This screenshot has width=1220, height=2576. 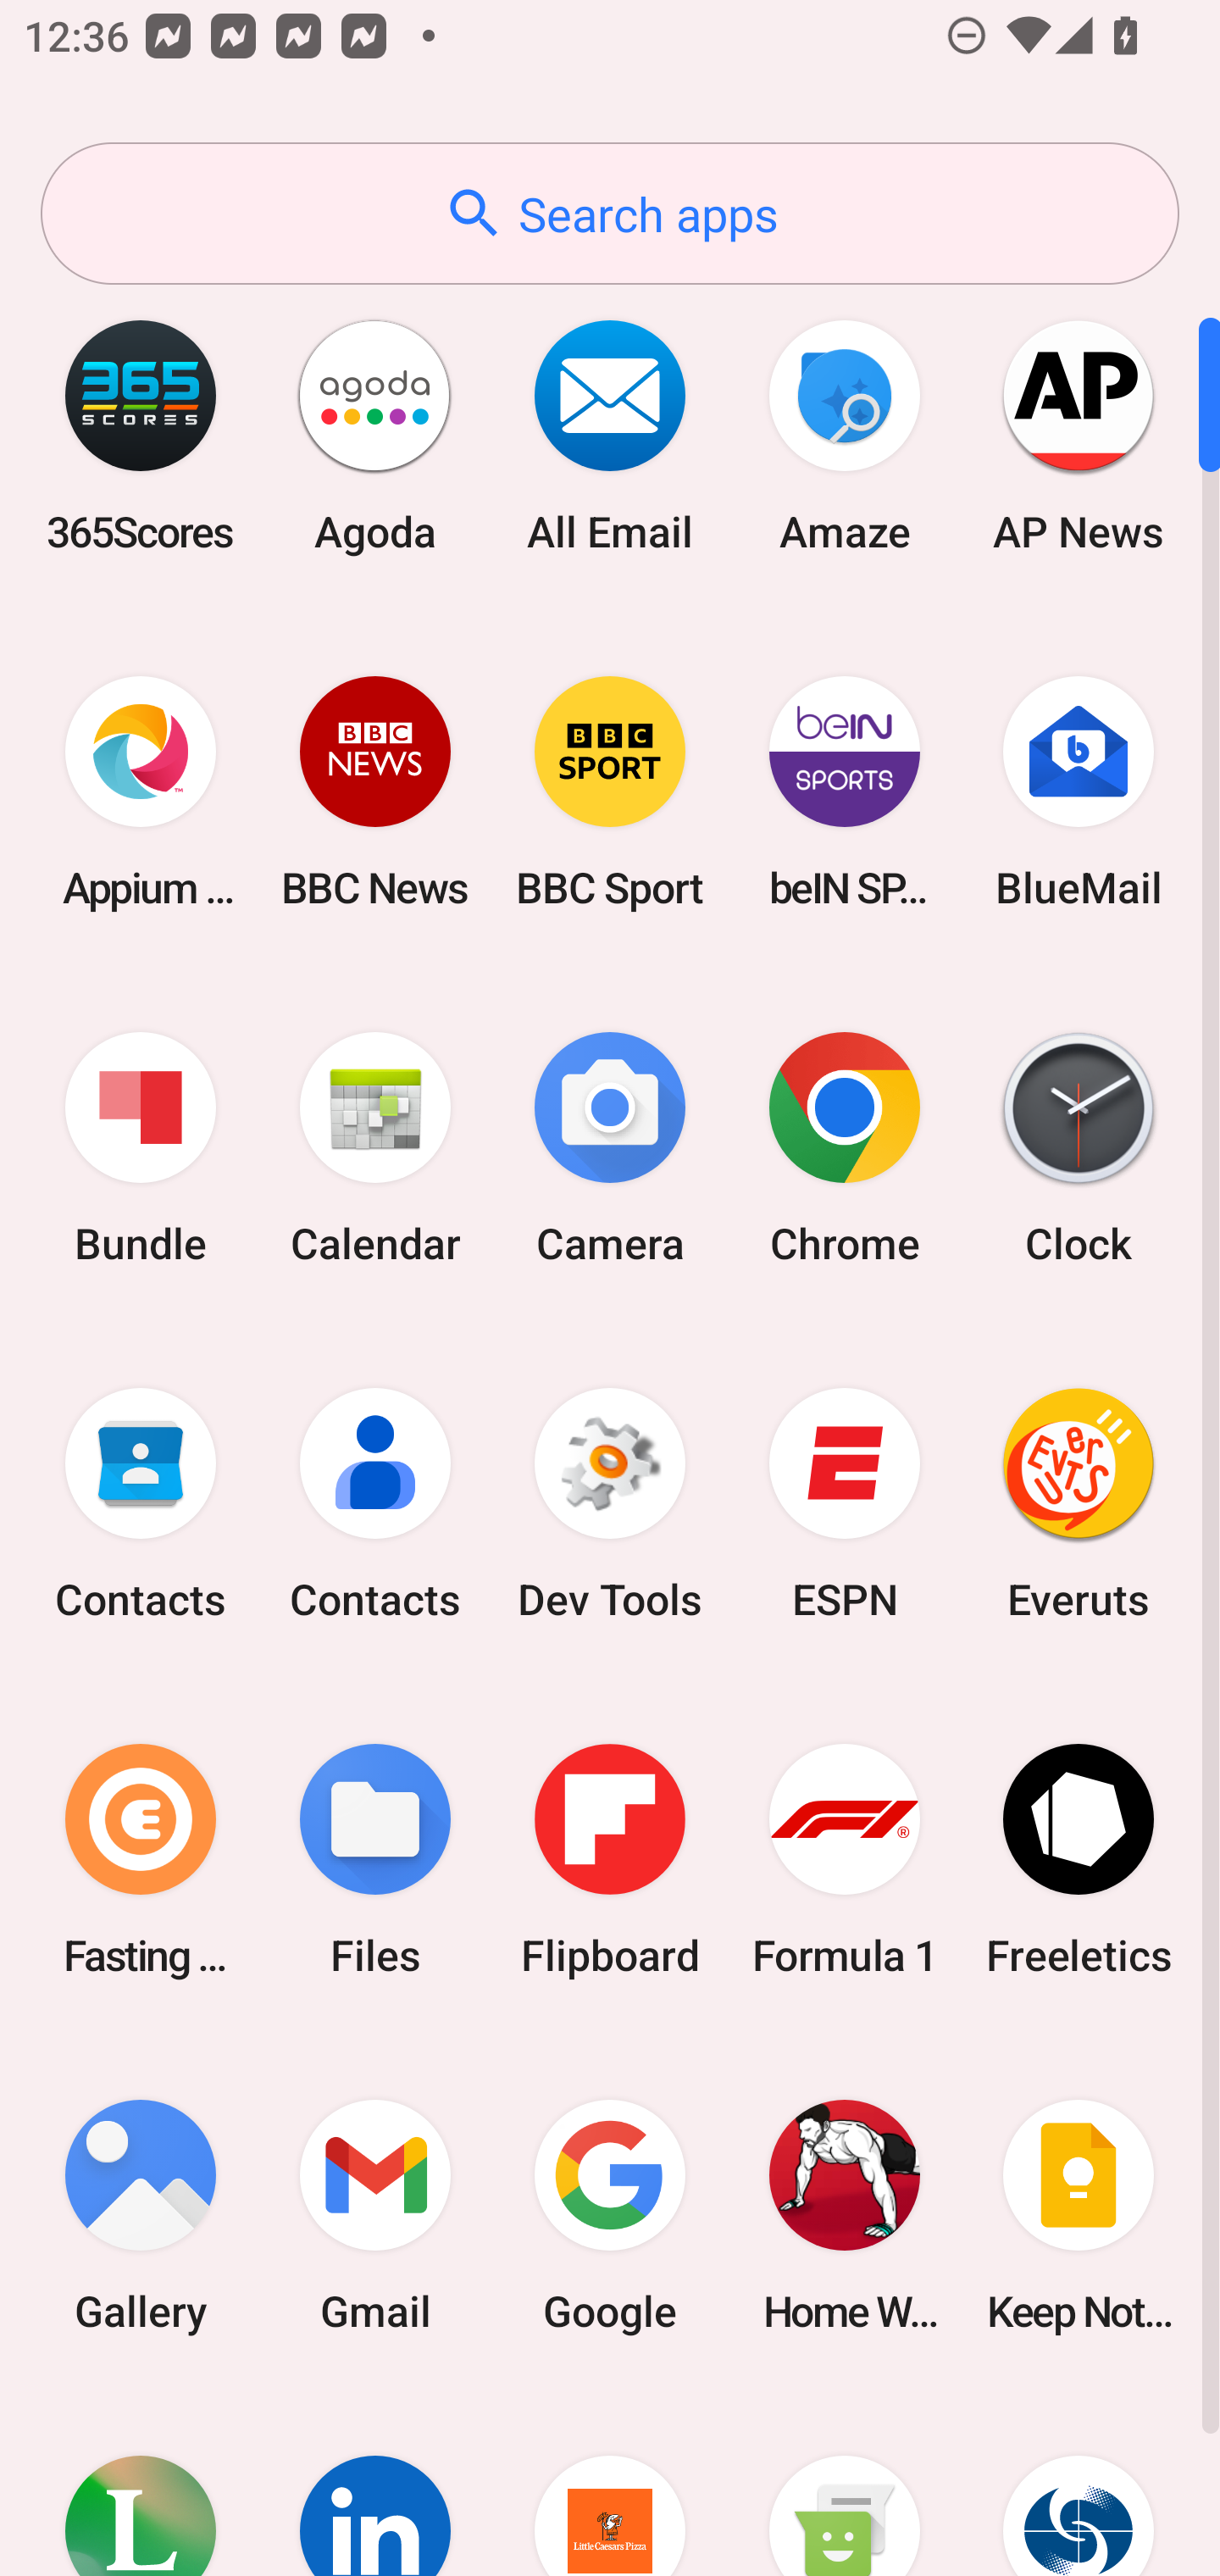 I want to click on BBC News, so click(x=375, y=791).